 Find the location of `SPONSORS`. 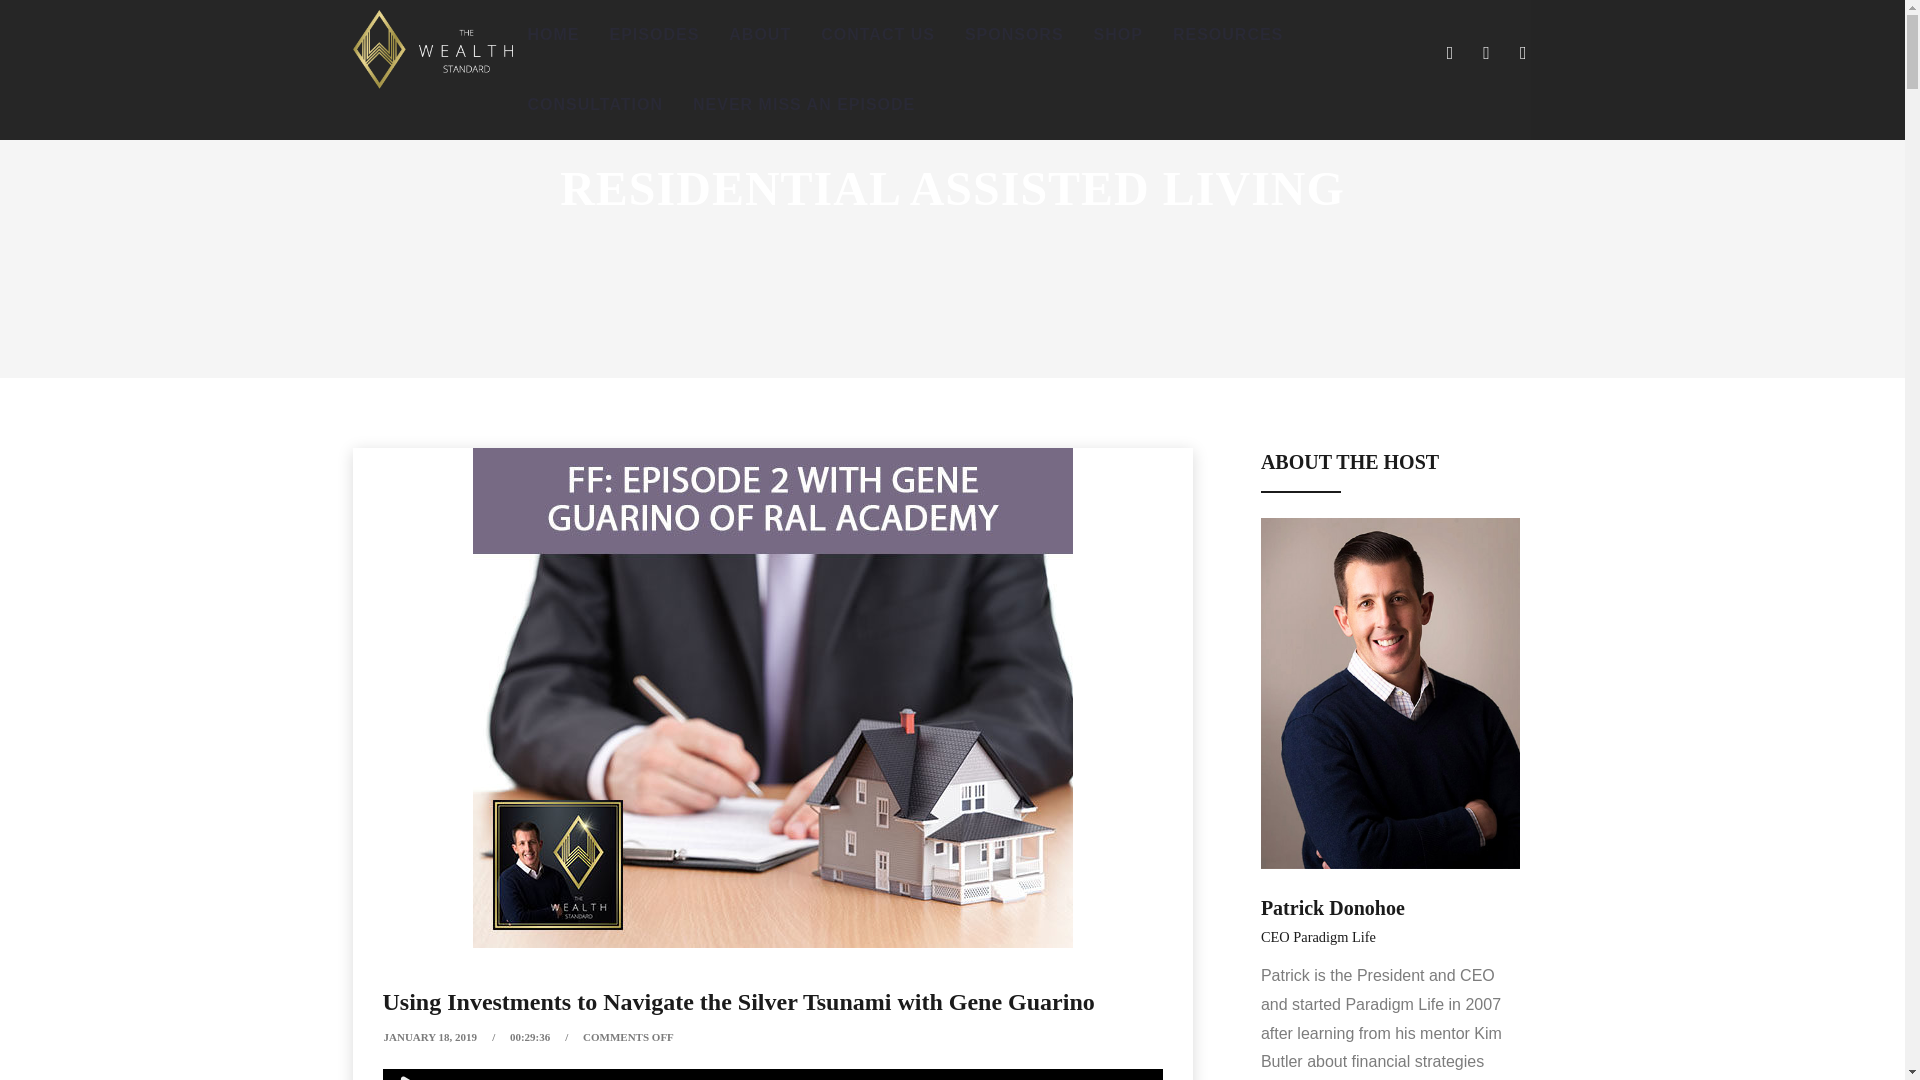

SPONSORS is located at coordinates (1014, 35).